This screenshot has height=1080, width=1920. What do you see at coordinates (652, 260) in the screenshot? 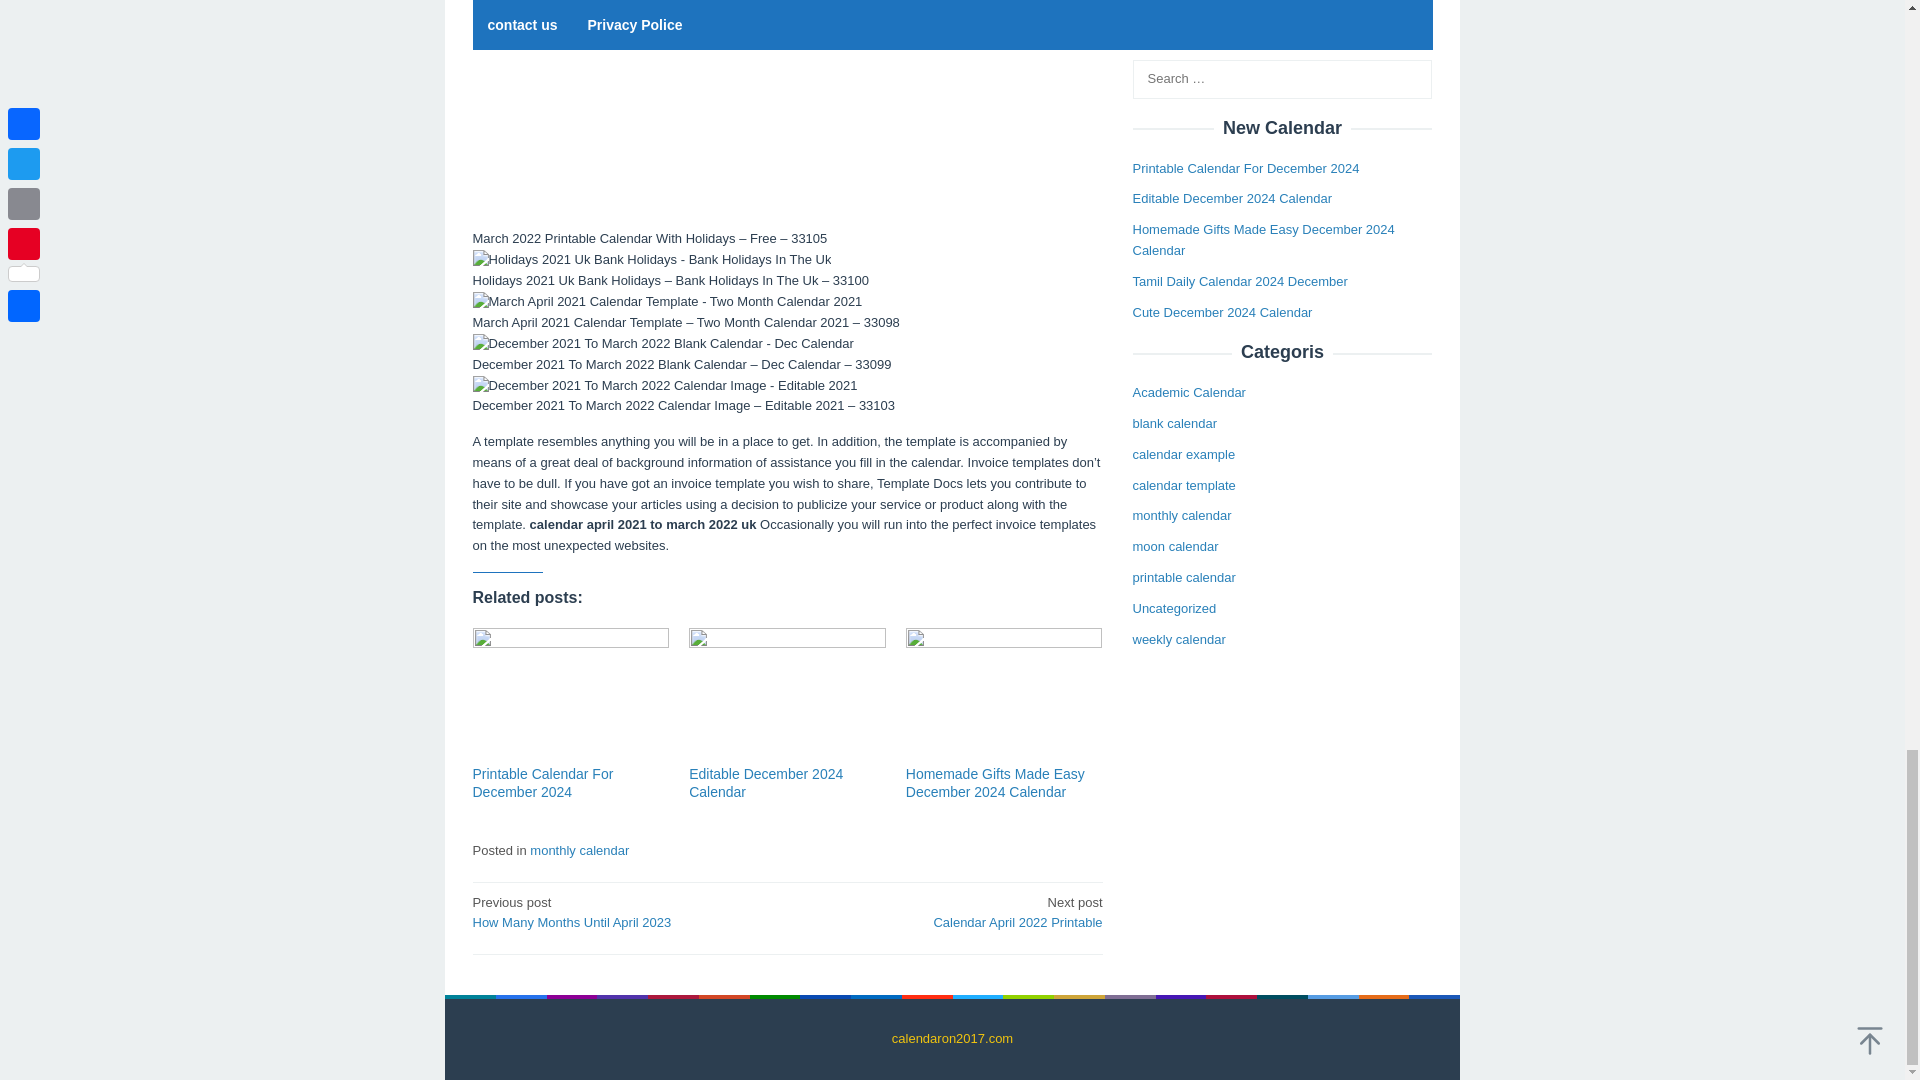
I see `Holidays 2021 Uk Bank Holidays - Bank Holidays In The Uk` at bounding box center [652, 260].